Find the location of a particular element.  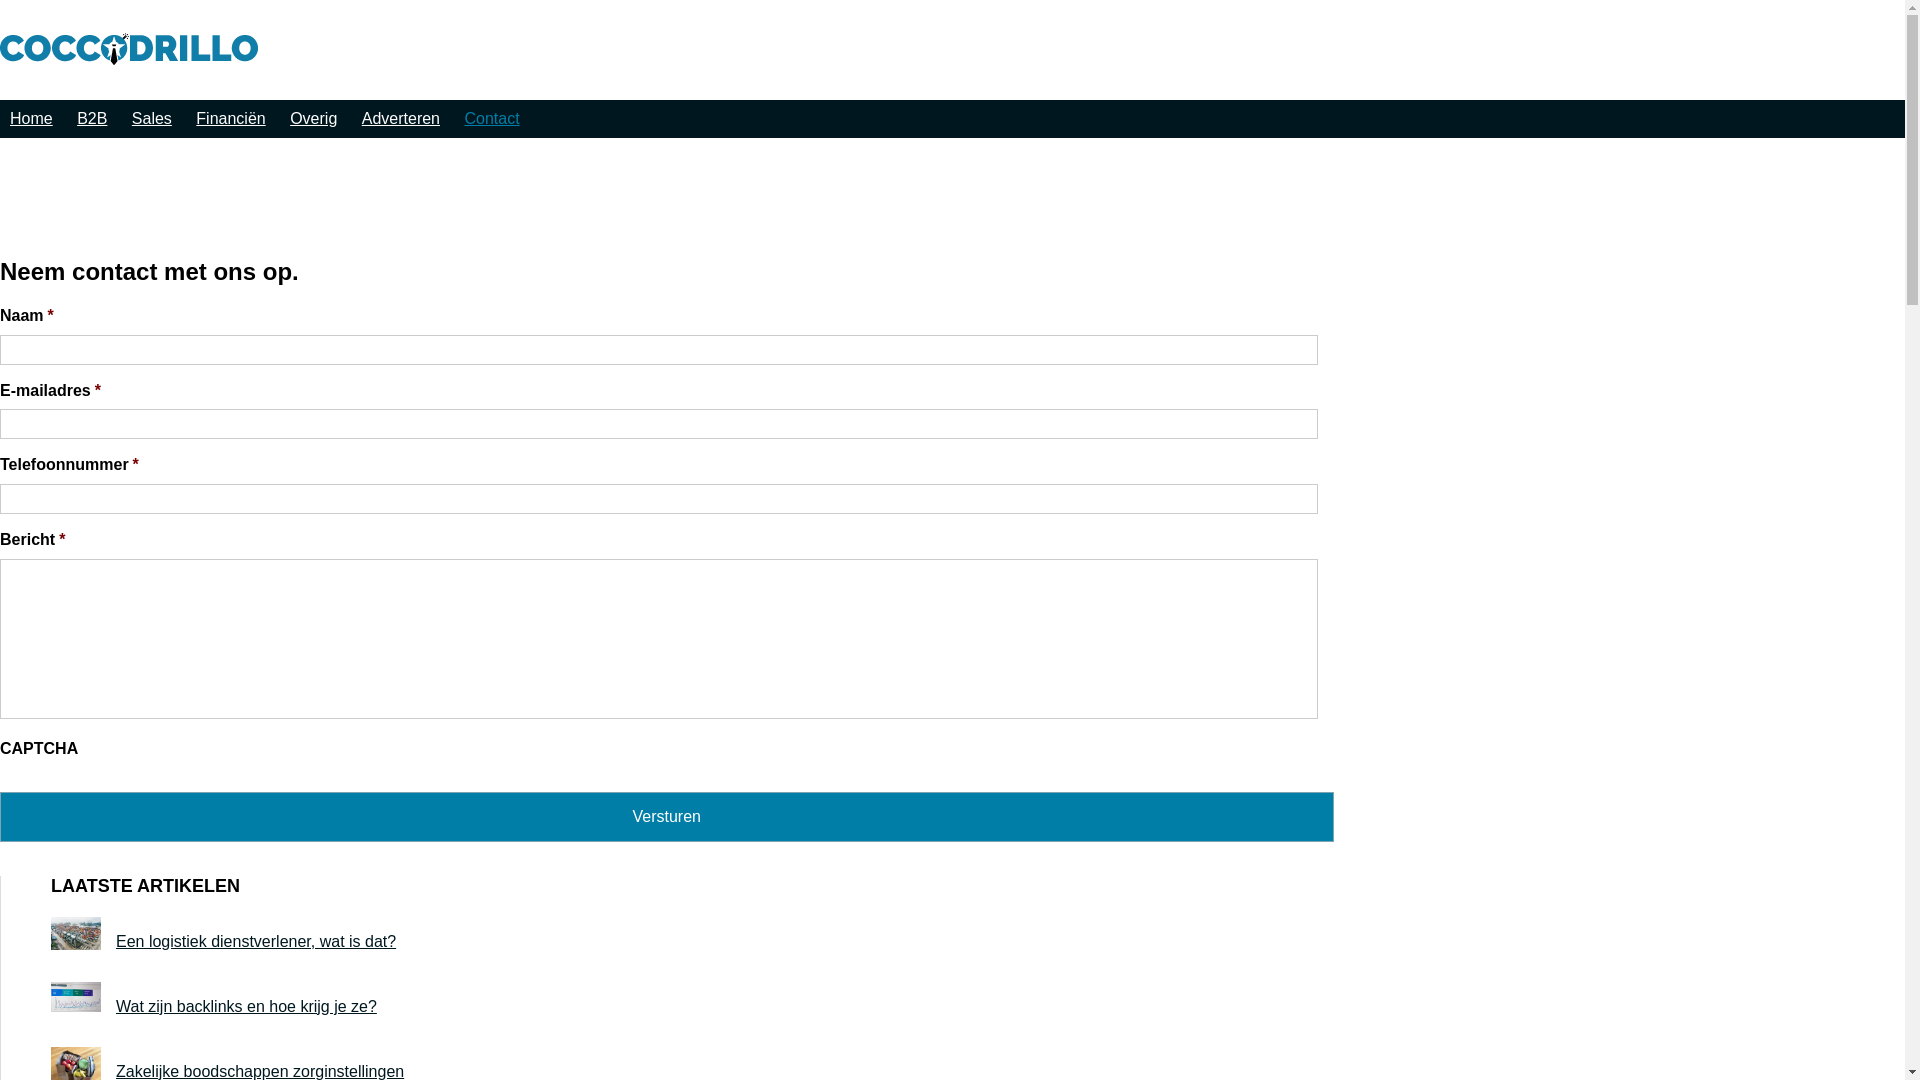

Adverteren is located at coordinates (401, 118).